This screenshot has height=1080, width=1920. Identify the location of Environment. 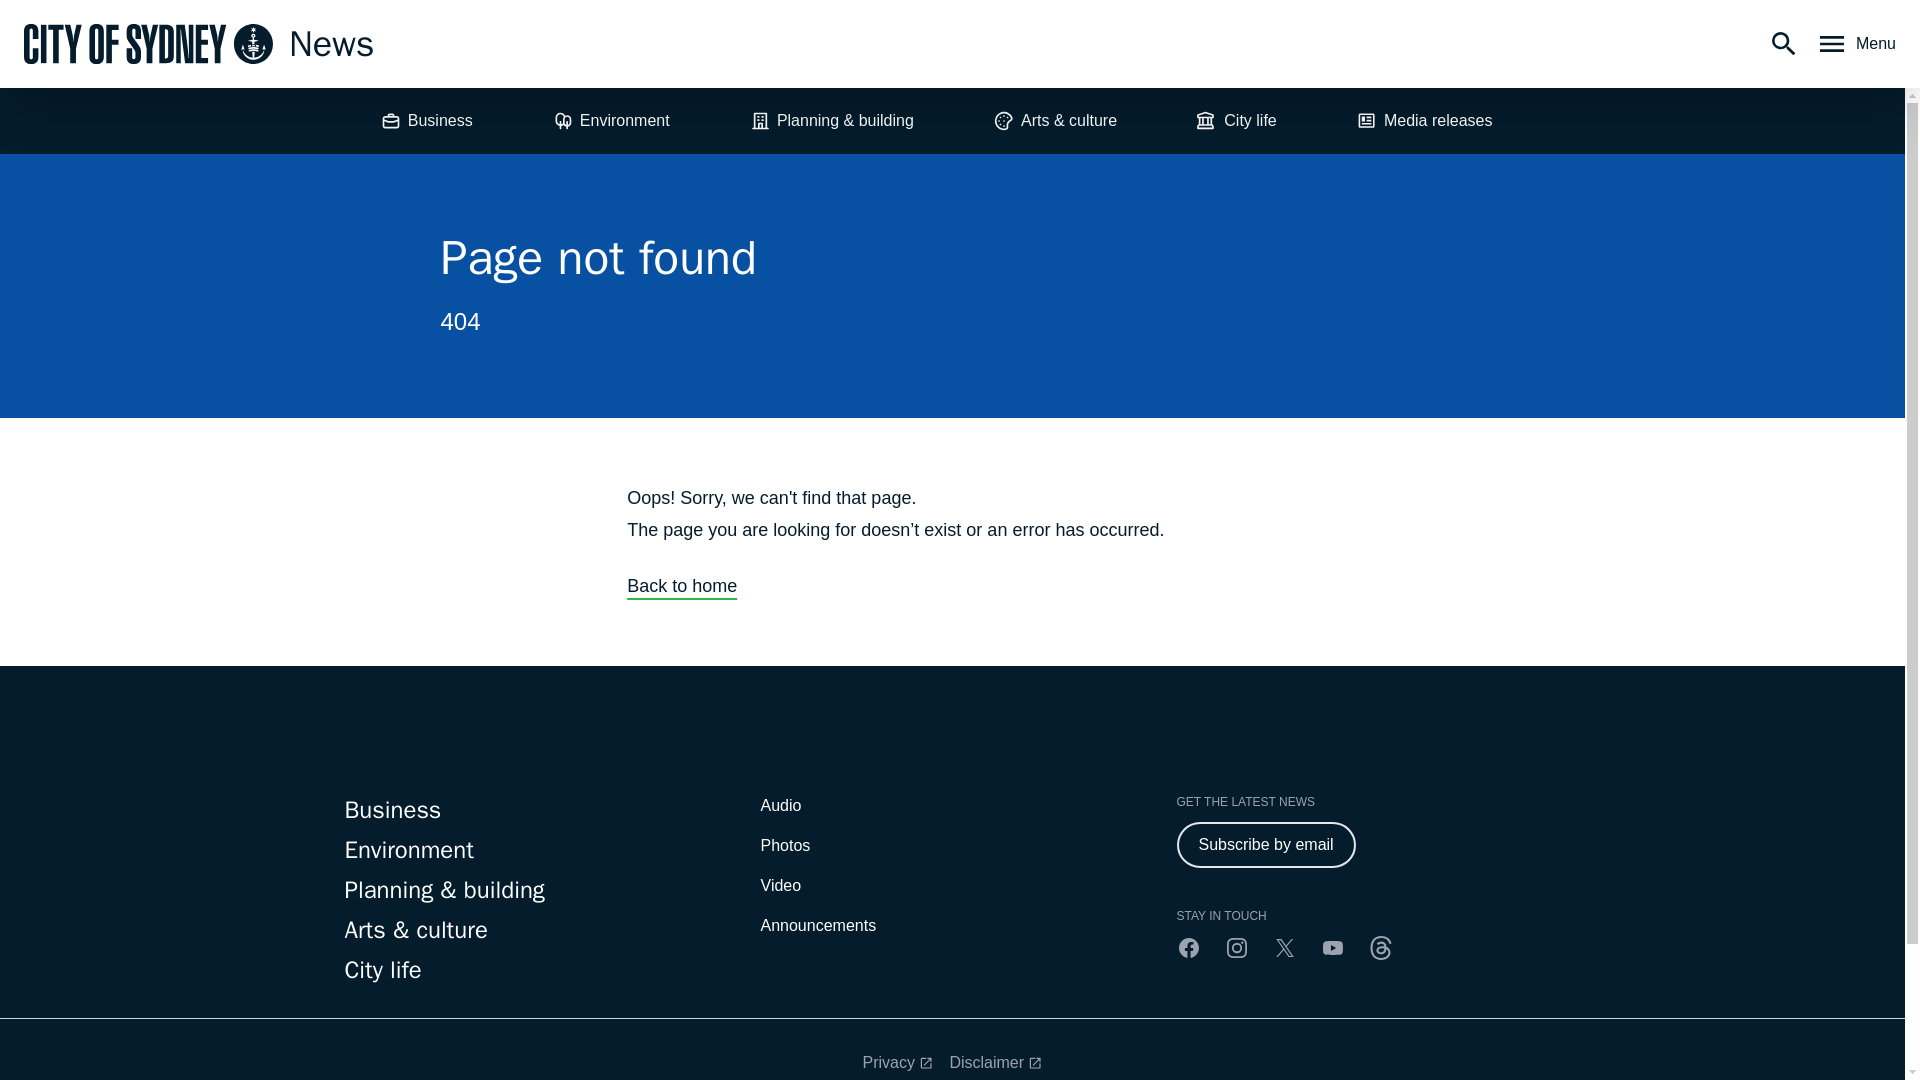
(535, 850).